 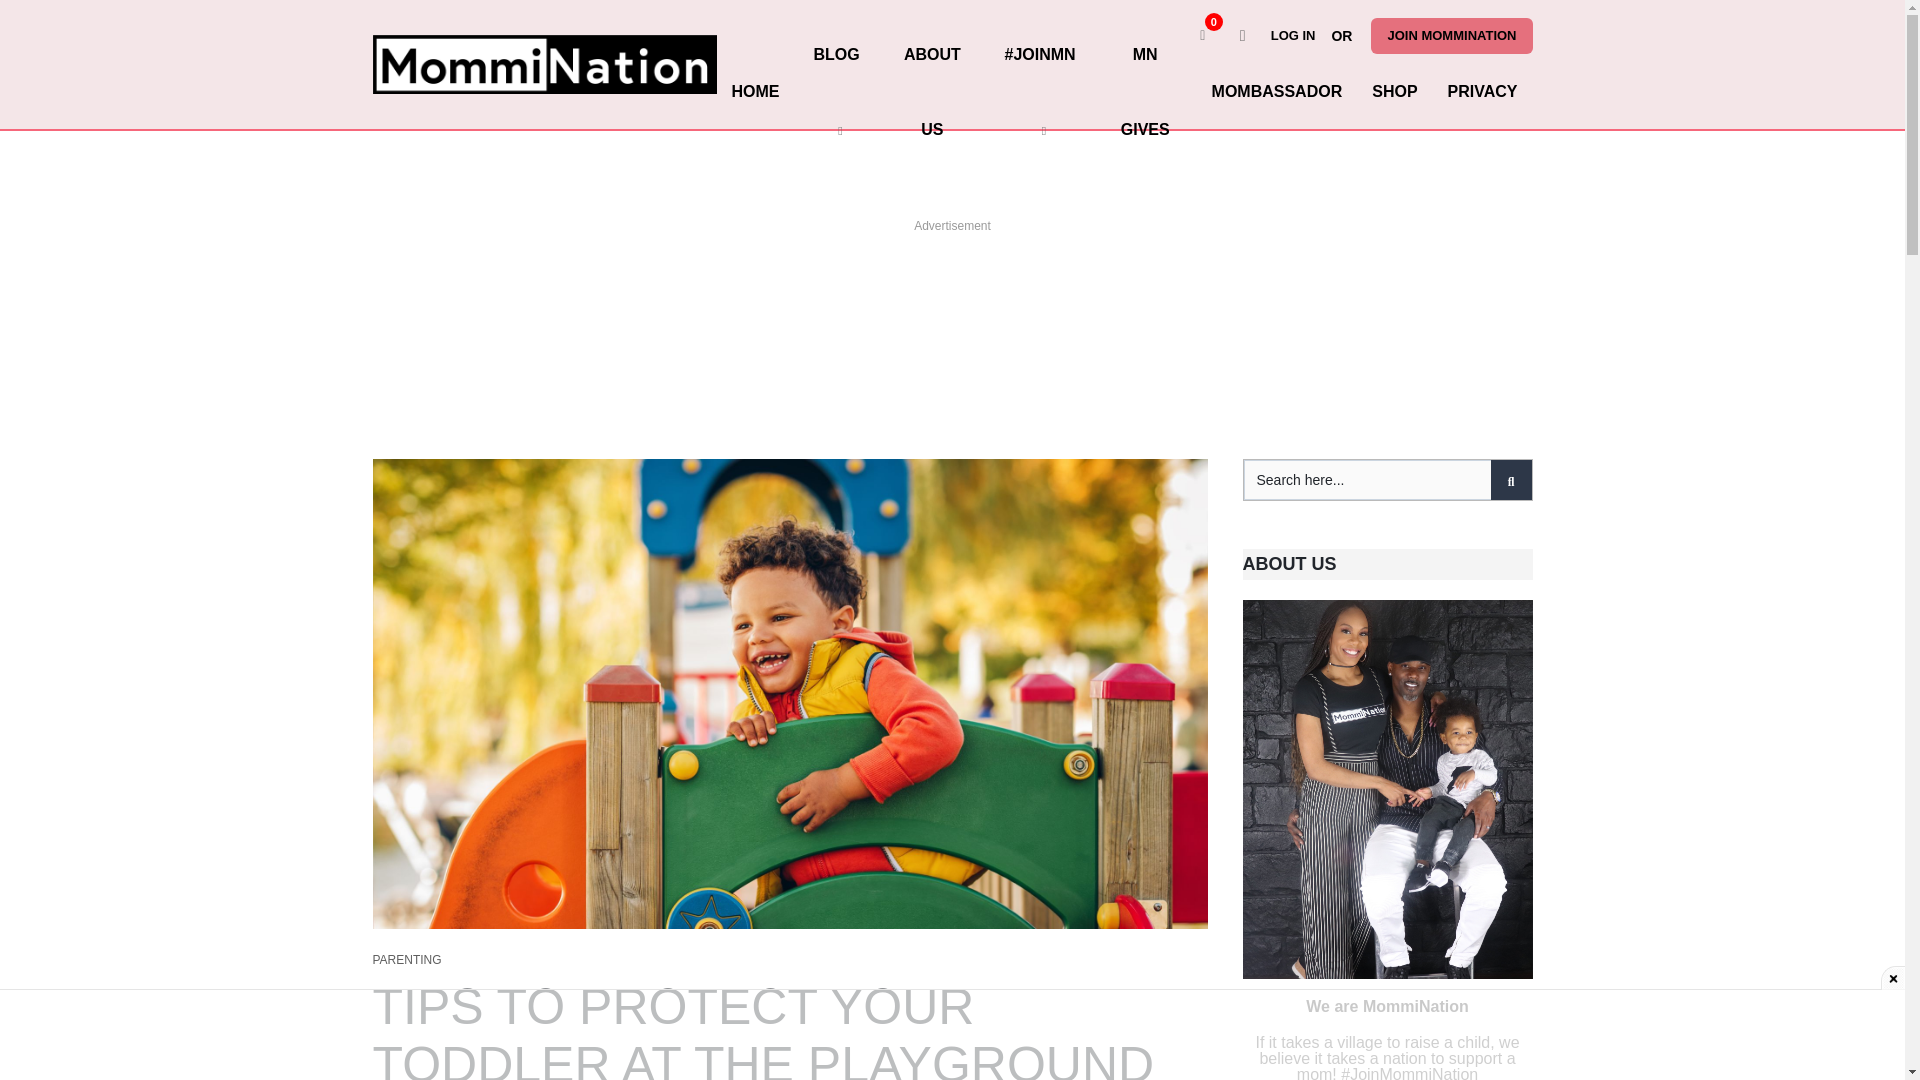 I want to click on JOIN MOMMINATION, so click(x=1451, y=36).